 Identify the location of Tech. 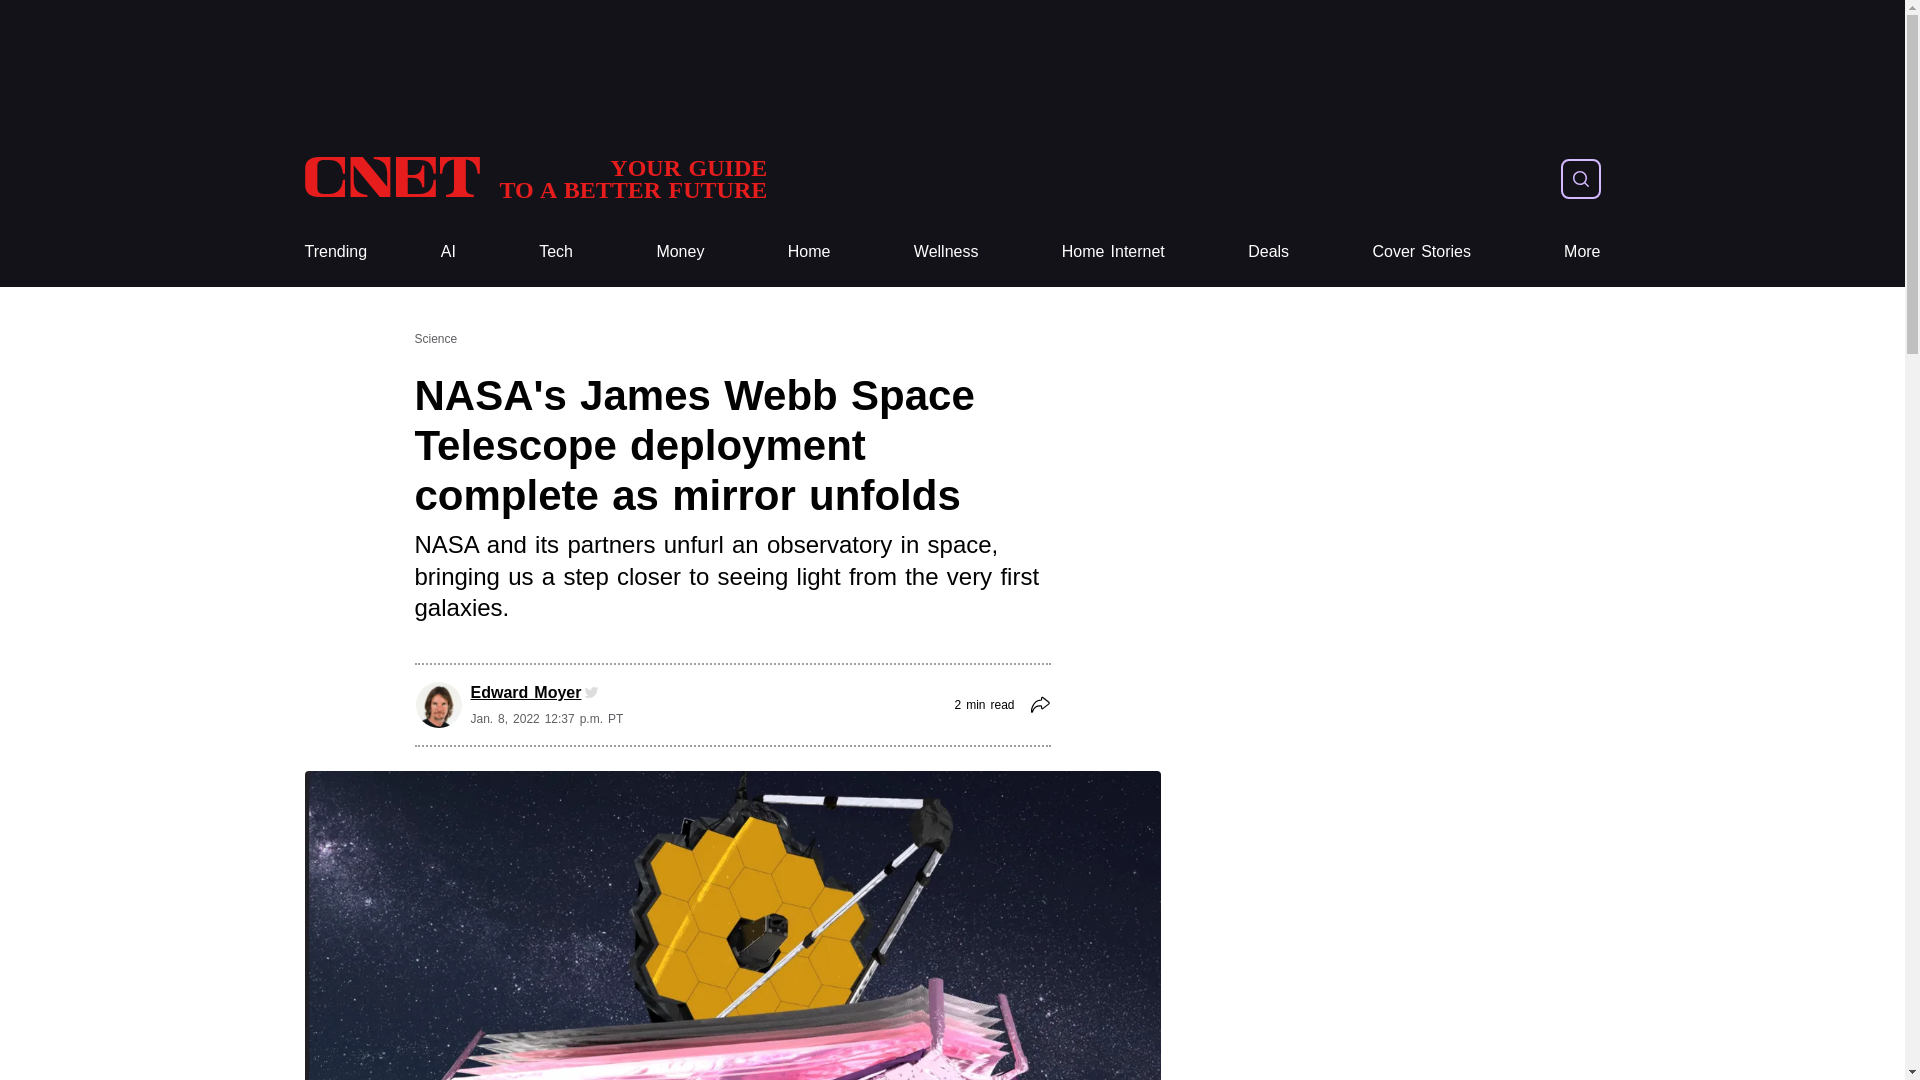
(556, 252).